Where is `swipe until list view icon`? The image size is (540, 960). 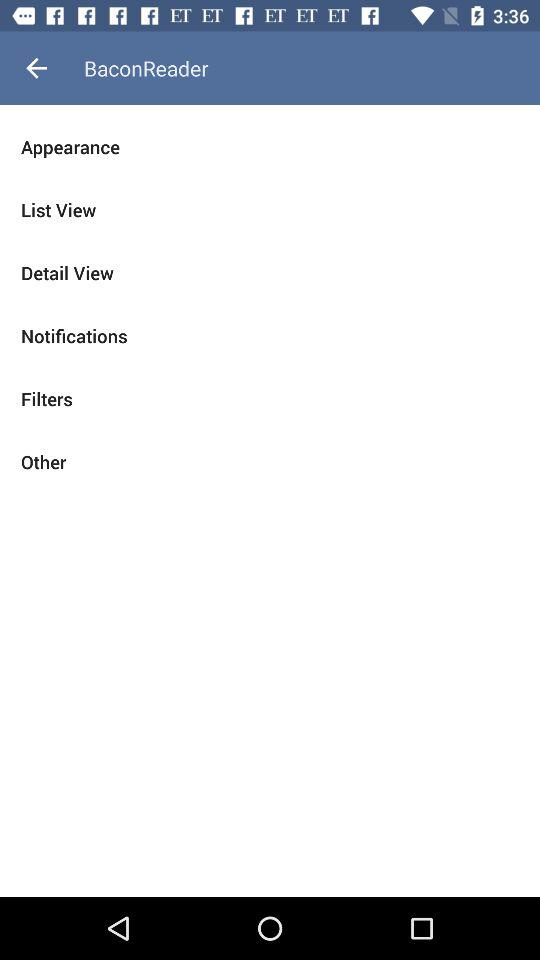
swipe until list view icon is located at coordinates (270, 210).